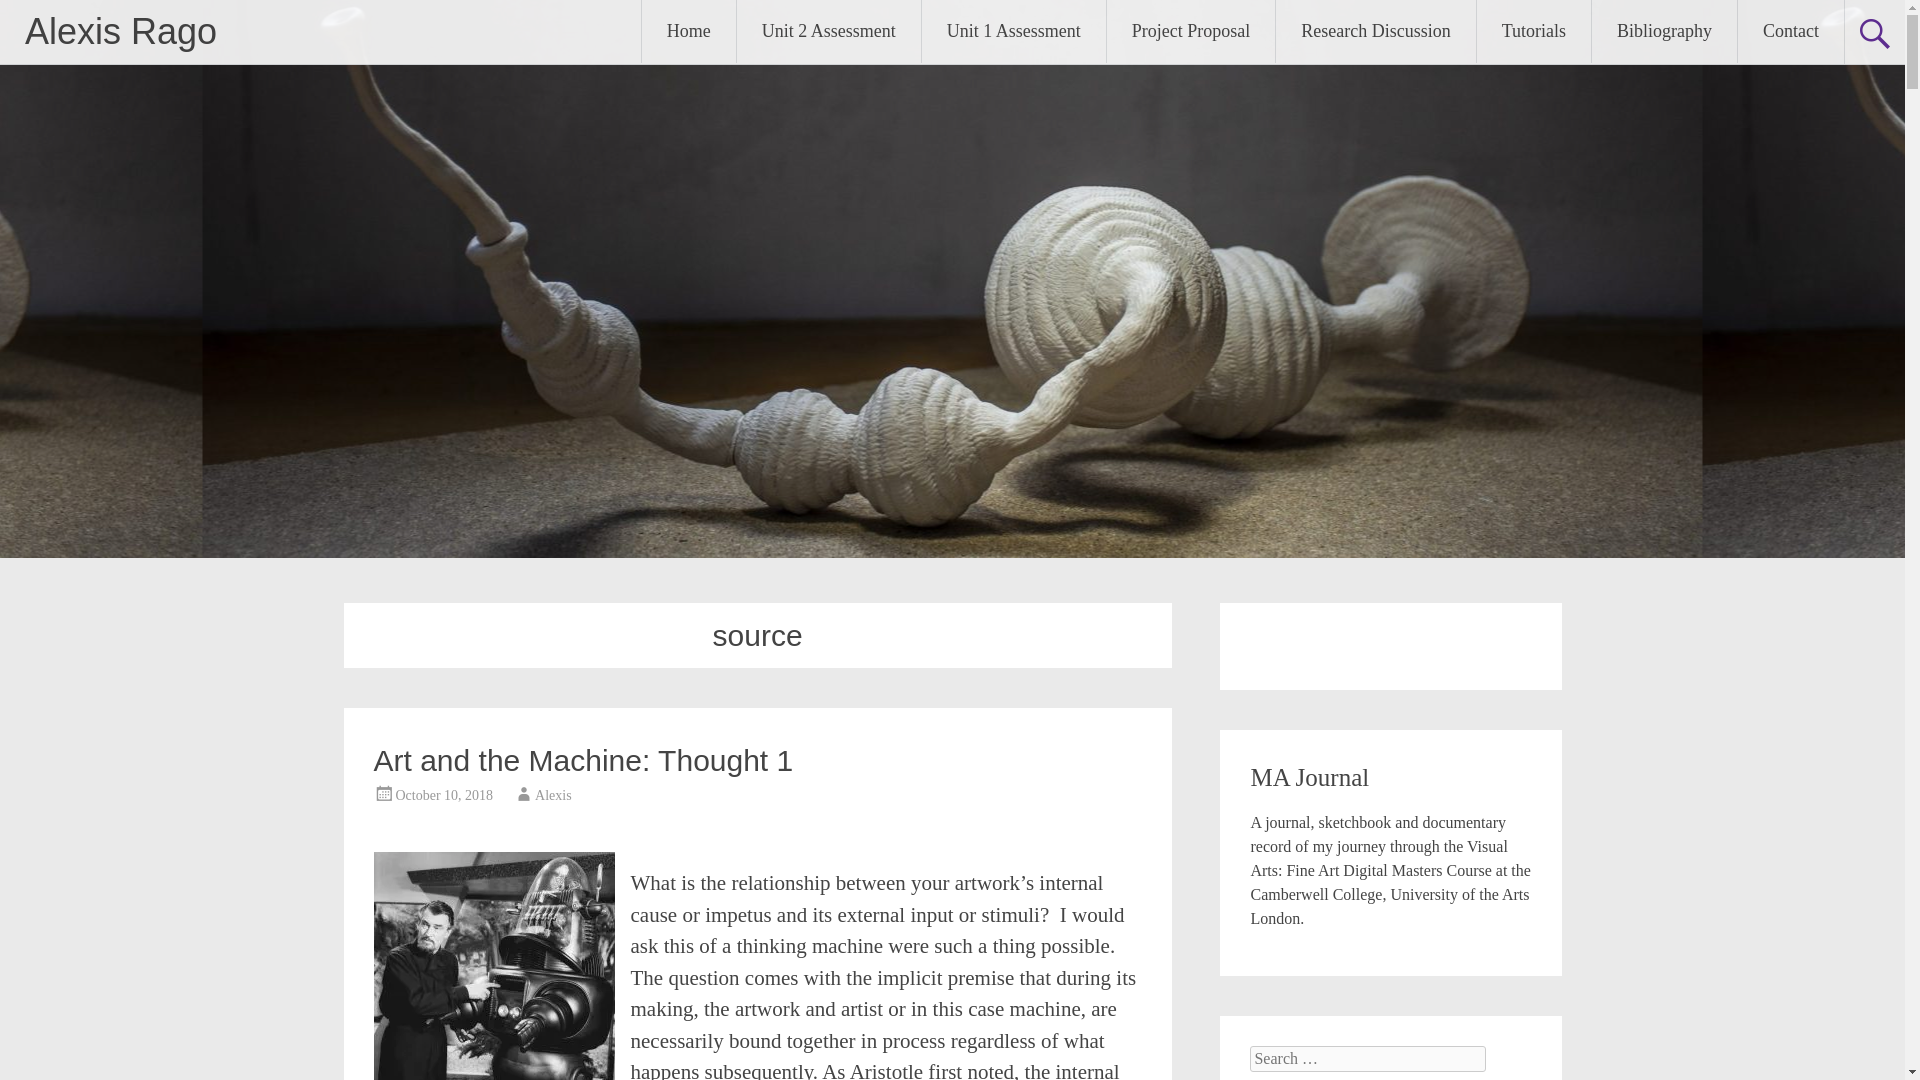 The width and height of the screenshot is (1920, 1080). Describe the element at coordinates (554, 796) in the screenshot. I see `Alexis` at that location.